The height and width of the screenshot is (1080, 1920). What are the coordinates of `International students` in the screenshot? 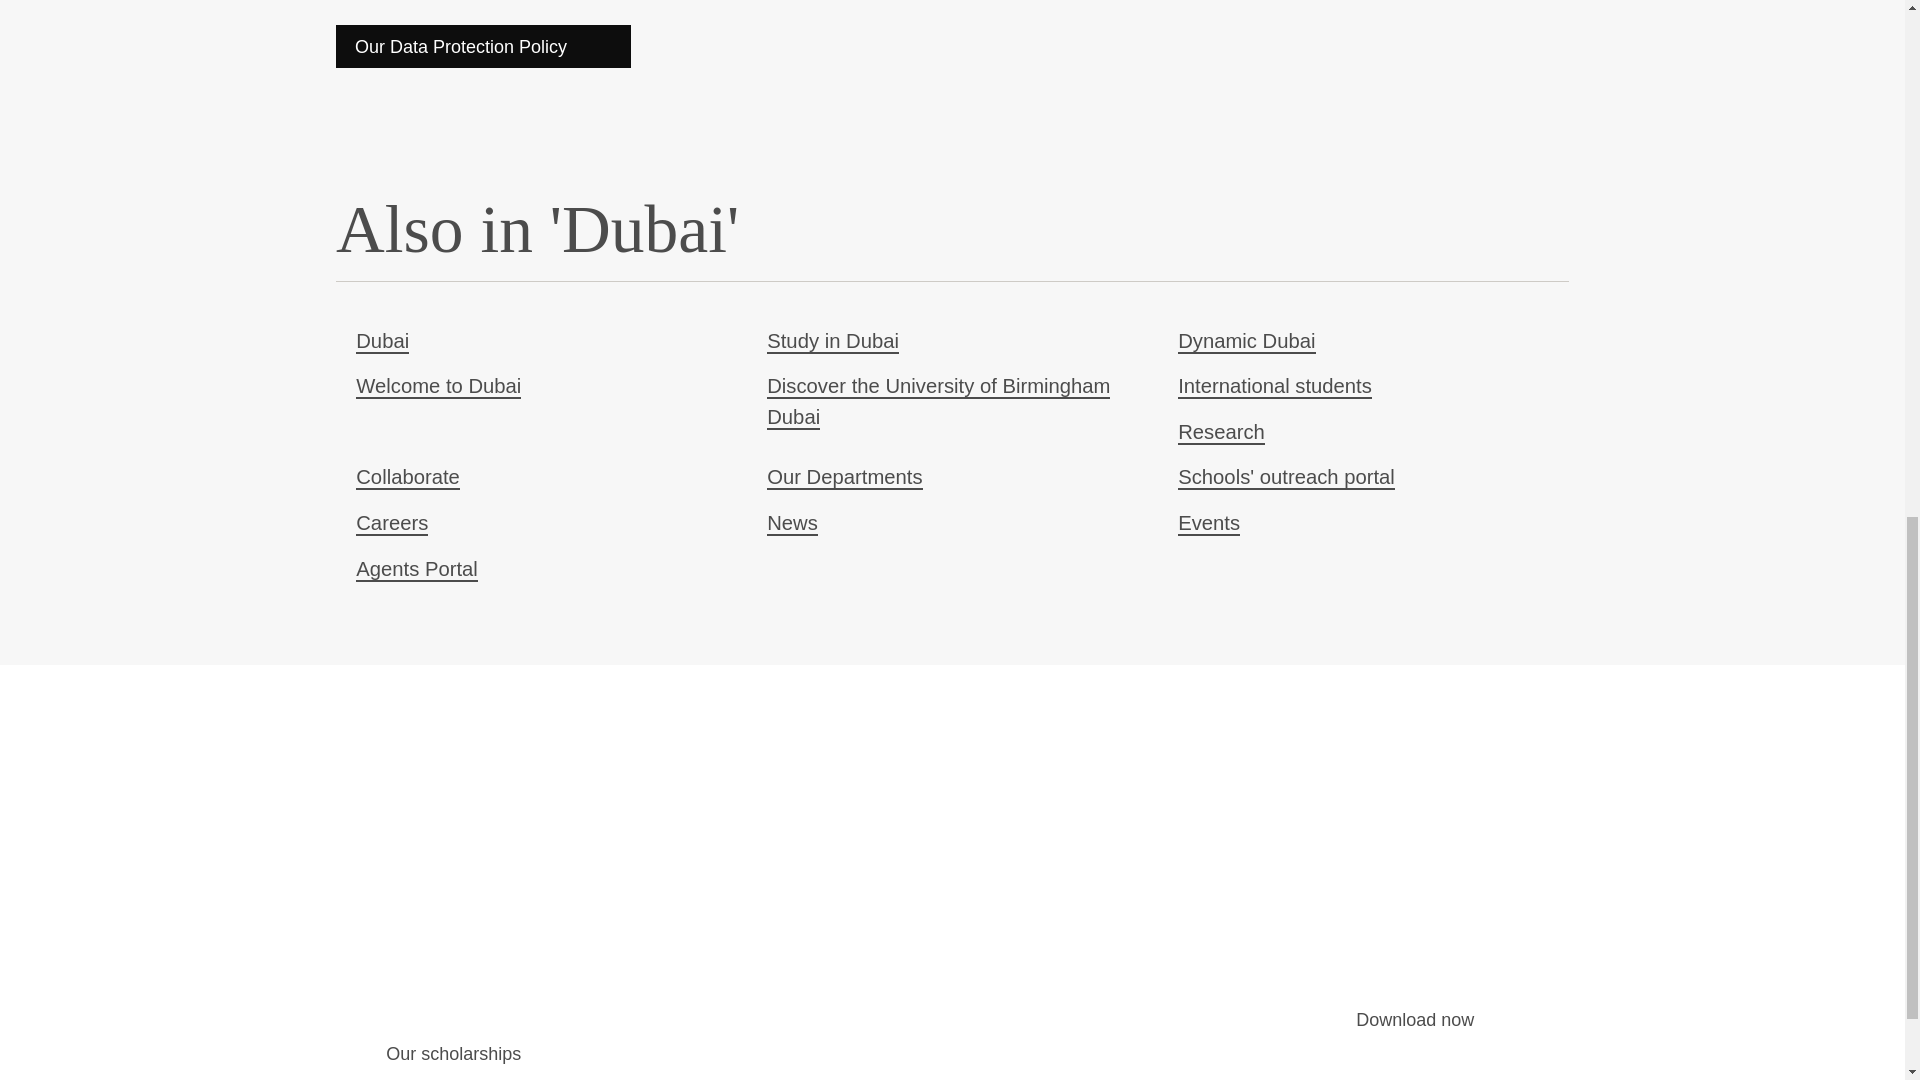 It's located at (1275, 386).